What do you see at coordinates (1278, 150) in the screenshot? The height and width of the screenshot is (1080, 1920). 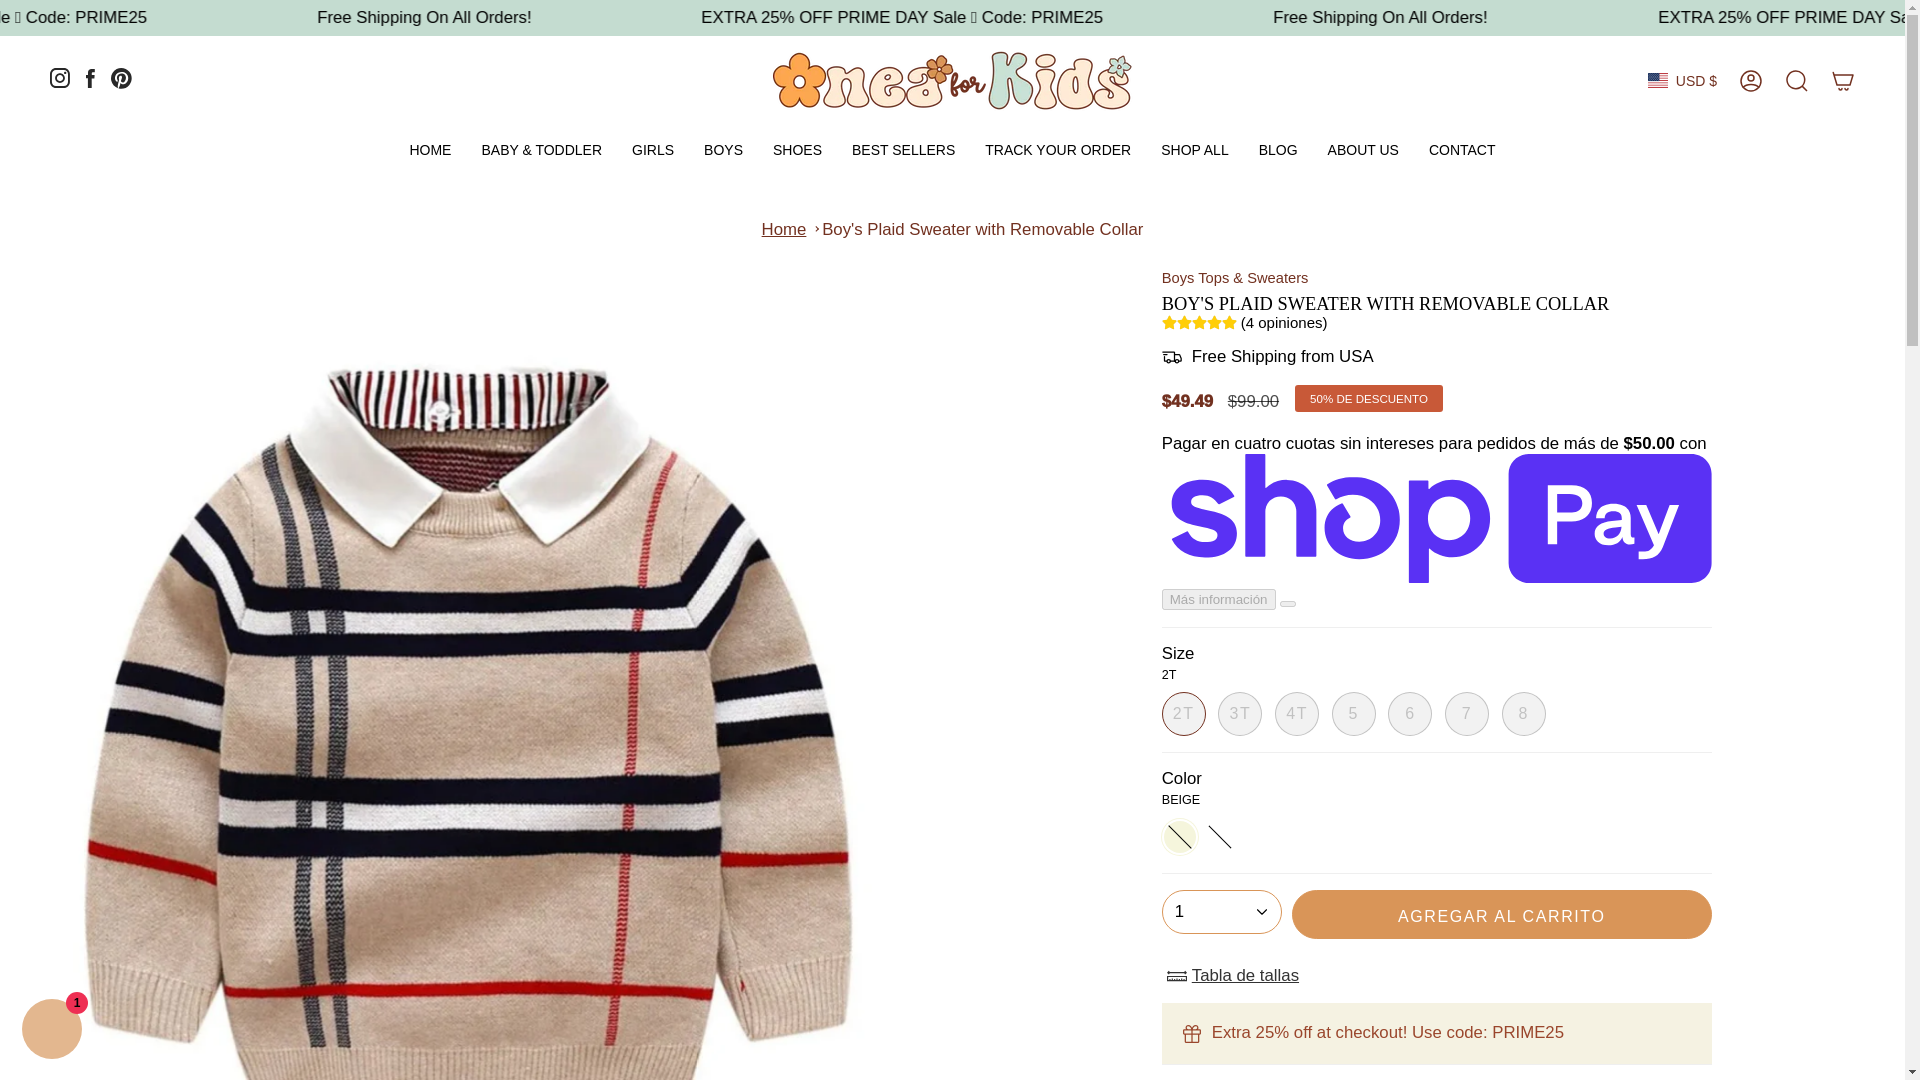 I see `BLOG` at bounding box center [1278, 150].